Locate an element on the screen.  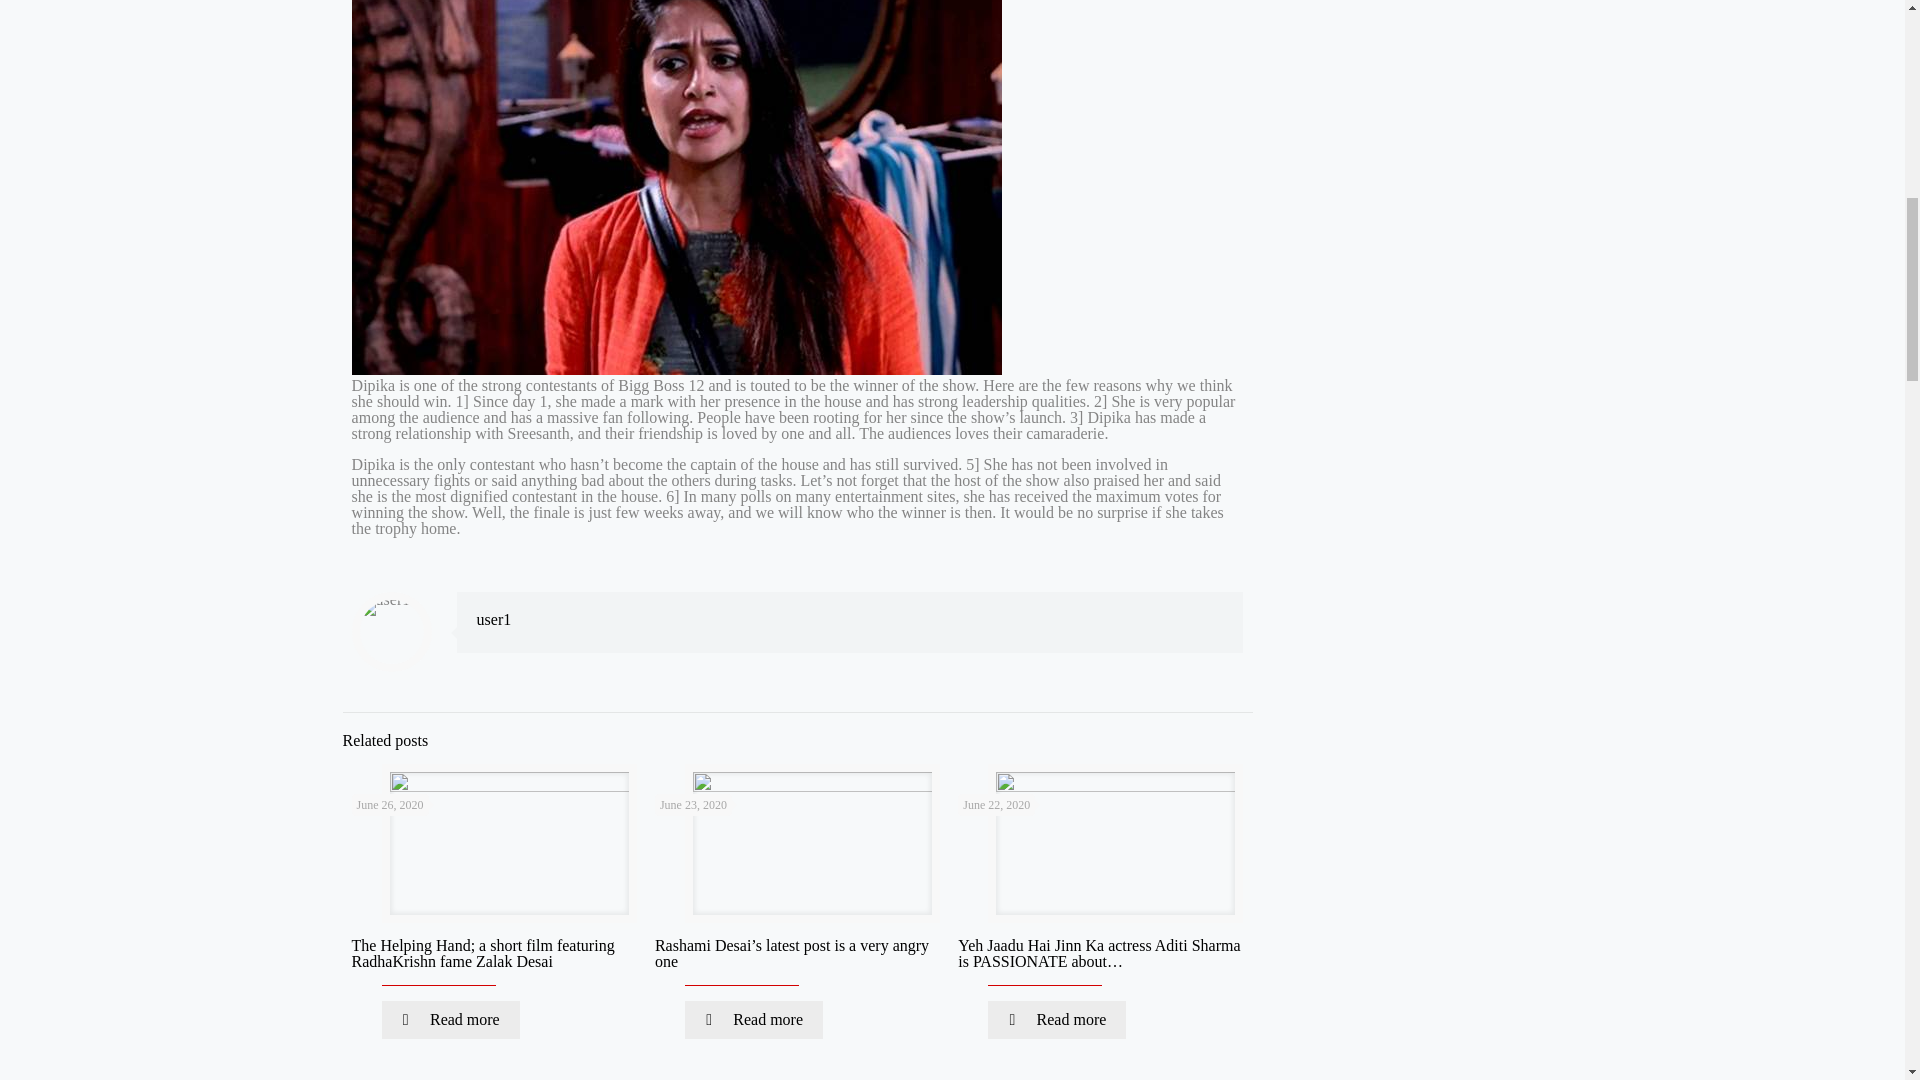
user1 is located at coordinates (494, 619).